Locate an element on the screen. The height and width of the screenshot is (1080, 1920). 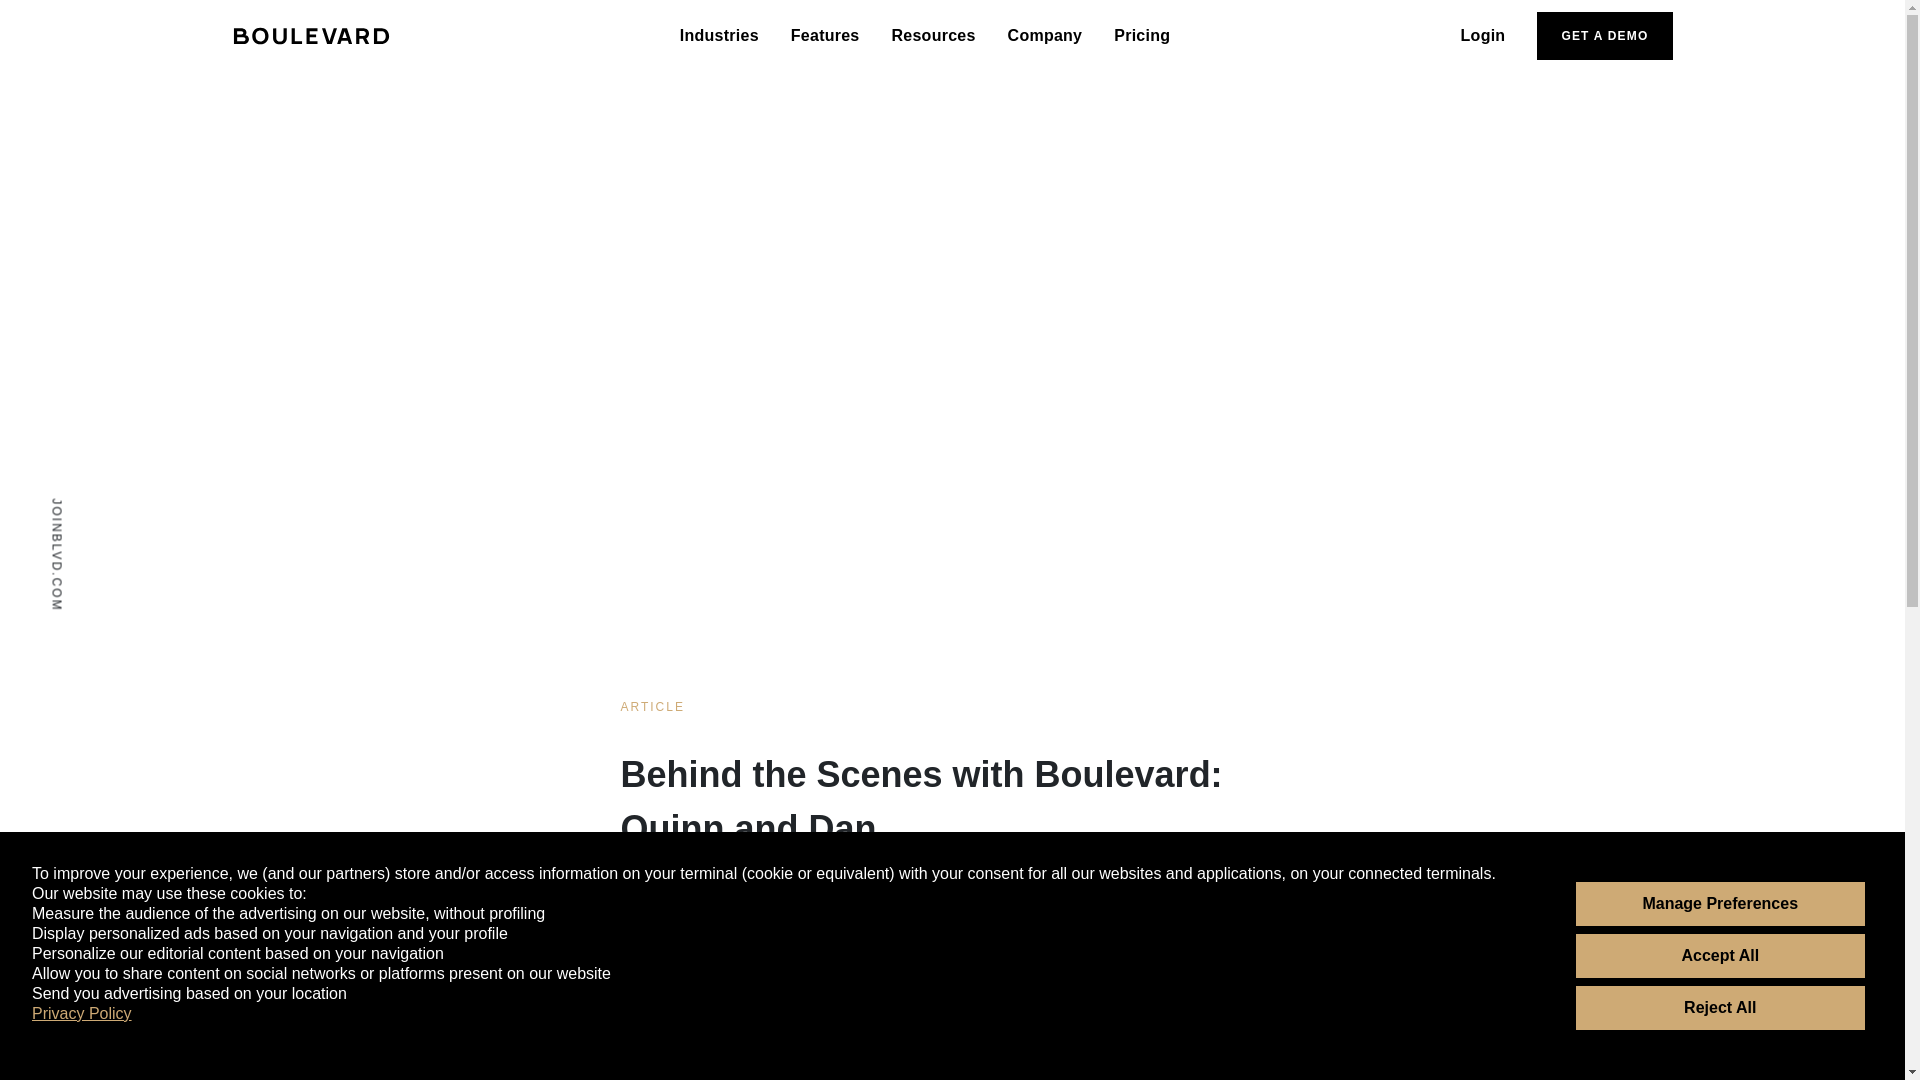
BY BOULEVARD is located at coordinates (678, 920).